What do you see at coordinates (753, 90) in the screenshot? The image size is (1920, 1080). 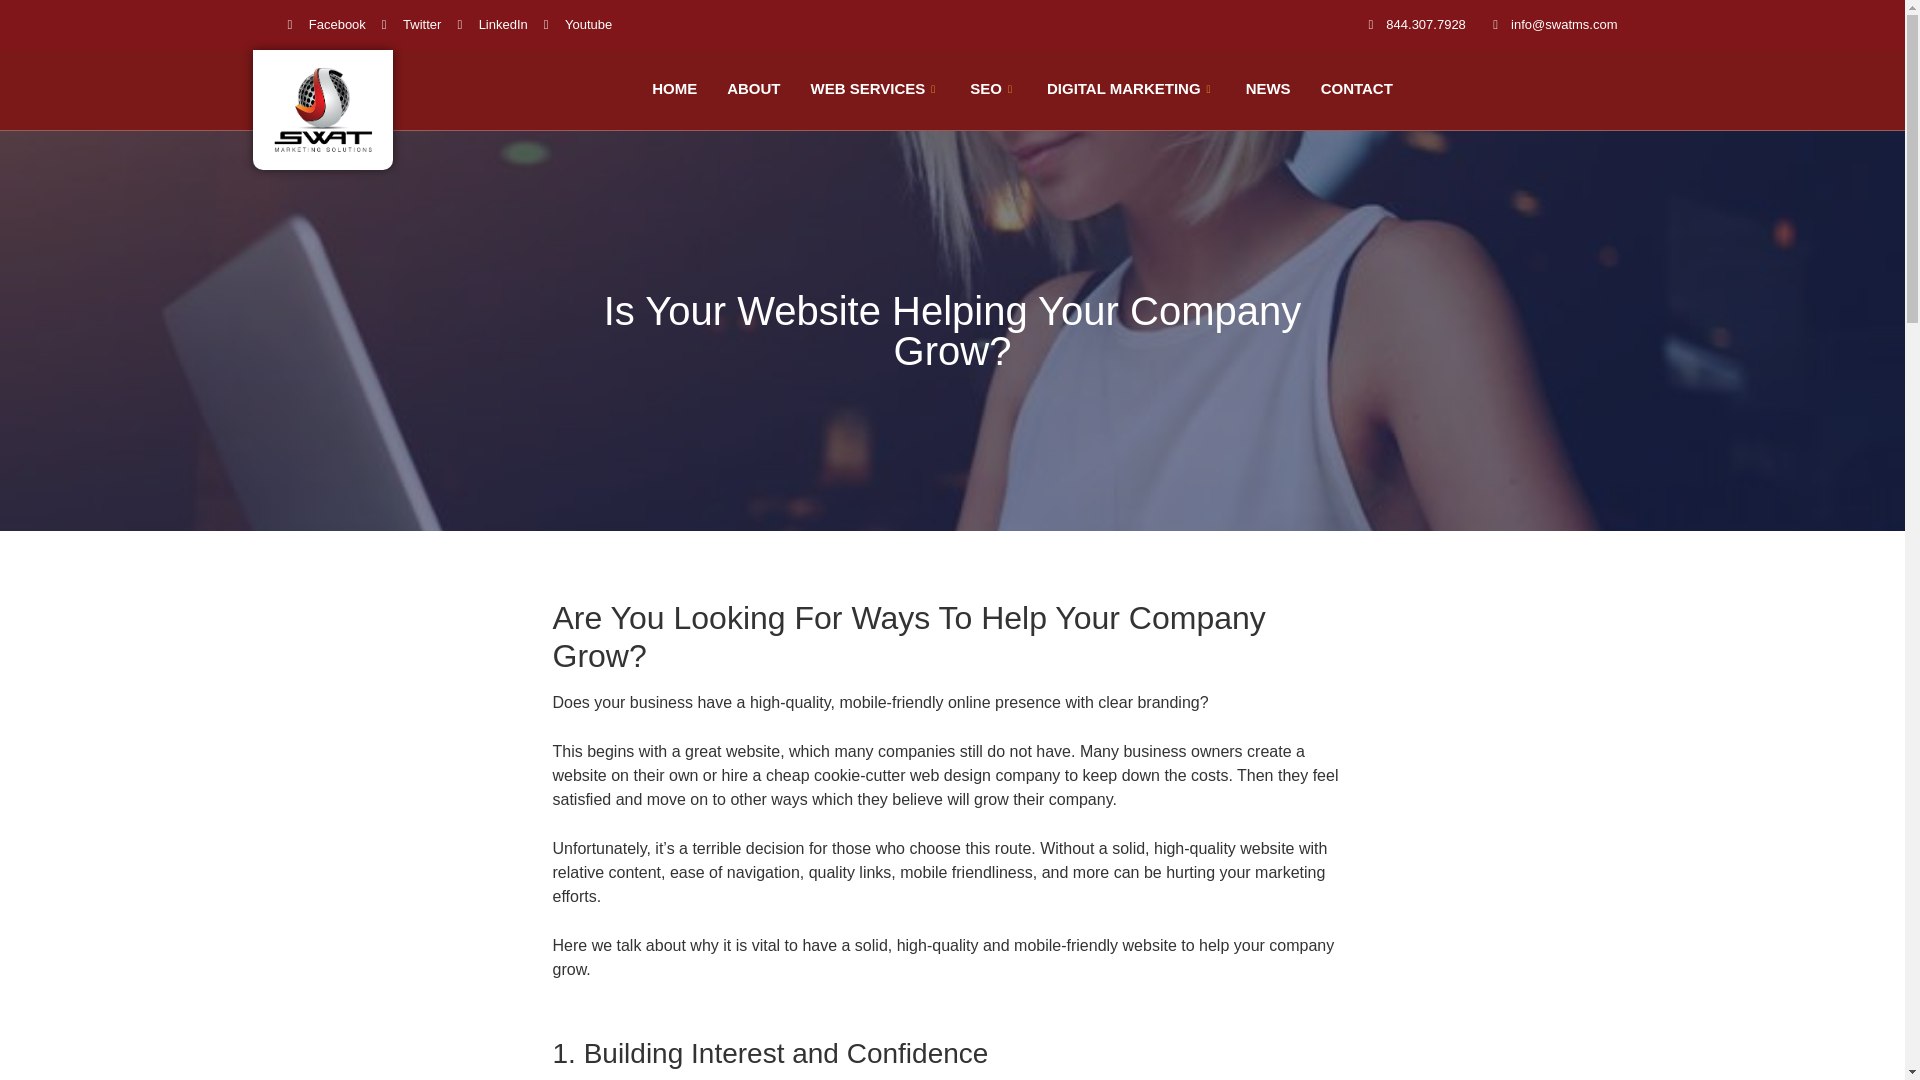 I see `ABOUT` at bounding box center [753, 90].